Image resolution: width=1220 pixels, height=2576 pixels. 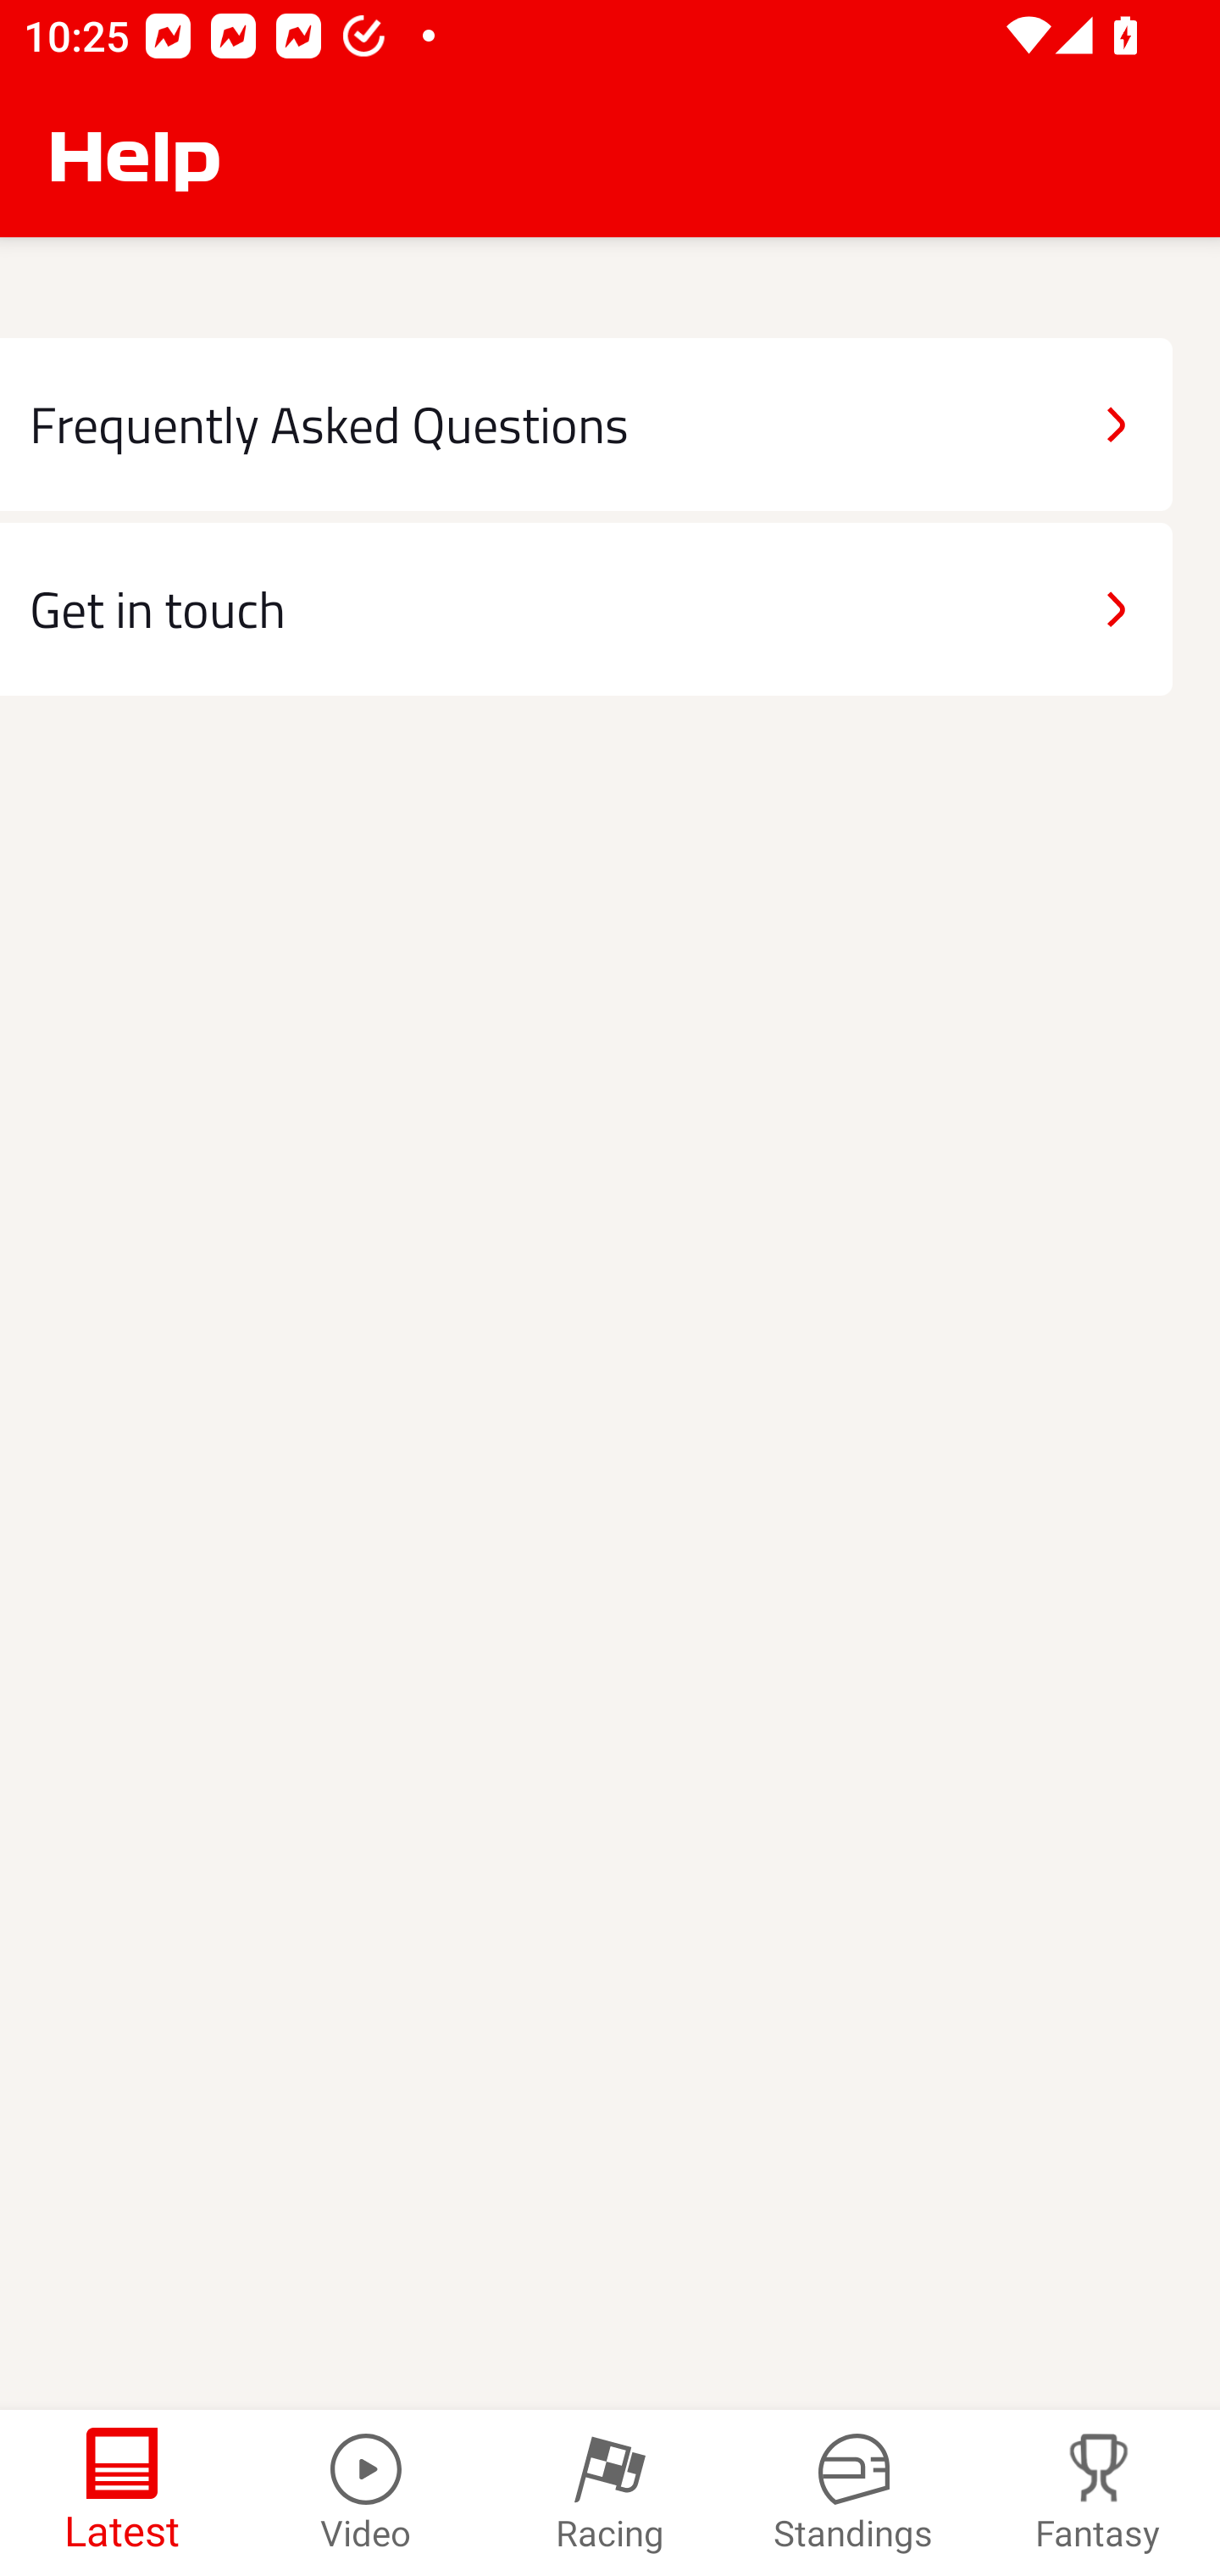 What do you see at coordinates (610, 2493) in the screenshot?
I see `Racing` at bounding box center [610, 2493].